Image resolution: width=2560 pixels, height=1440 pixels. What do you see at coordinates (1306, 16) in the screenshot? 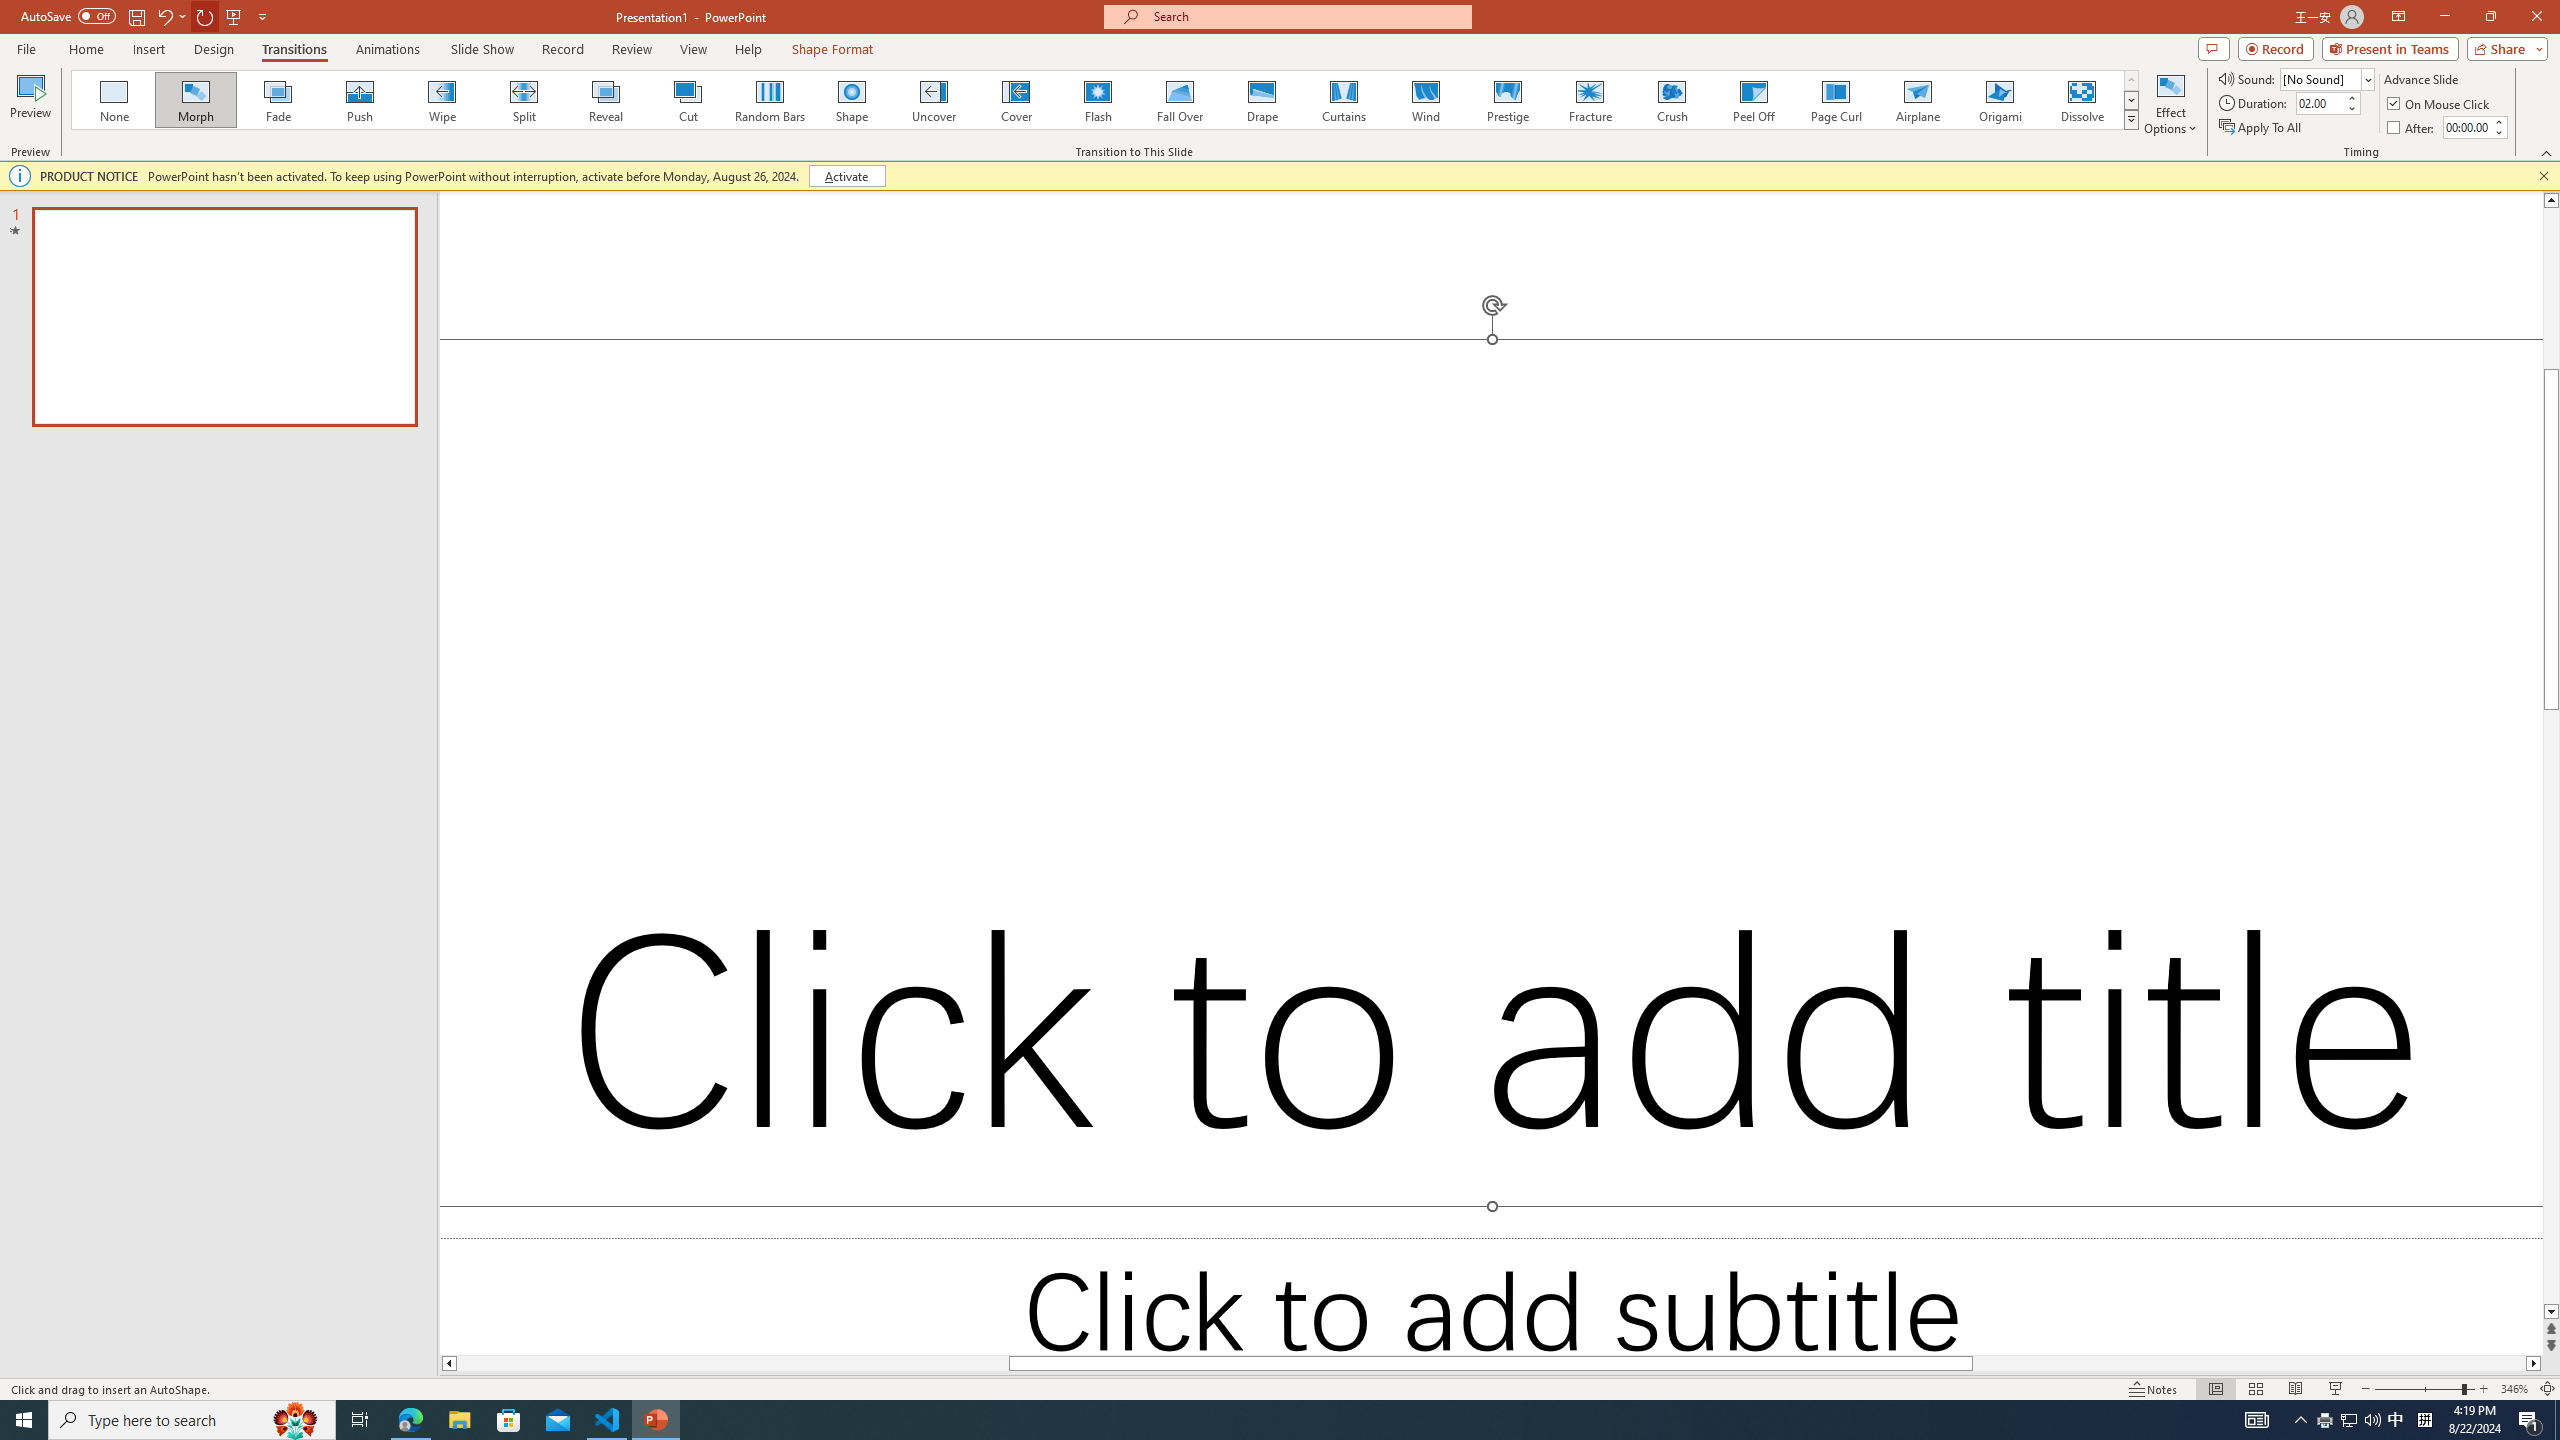
I see `Microsoft search` at bounding box center [1306, 16].